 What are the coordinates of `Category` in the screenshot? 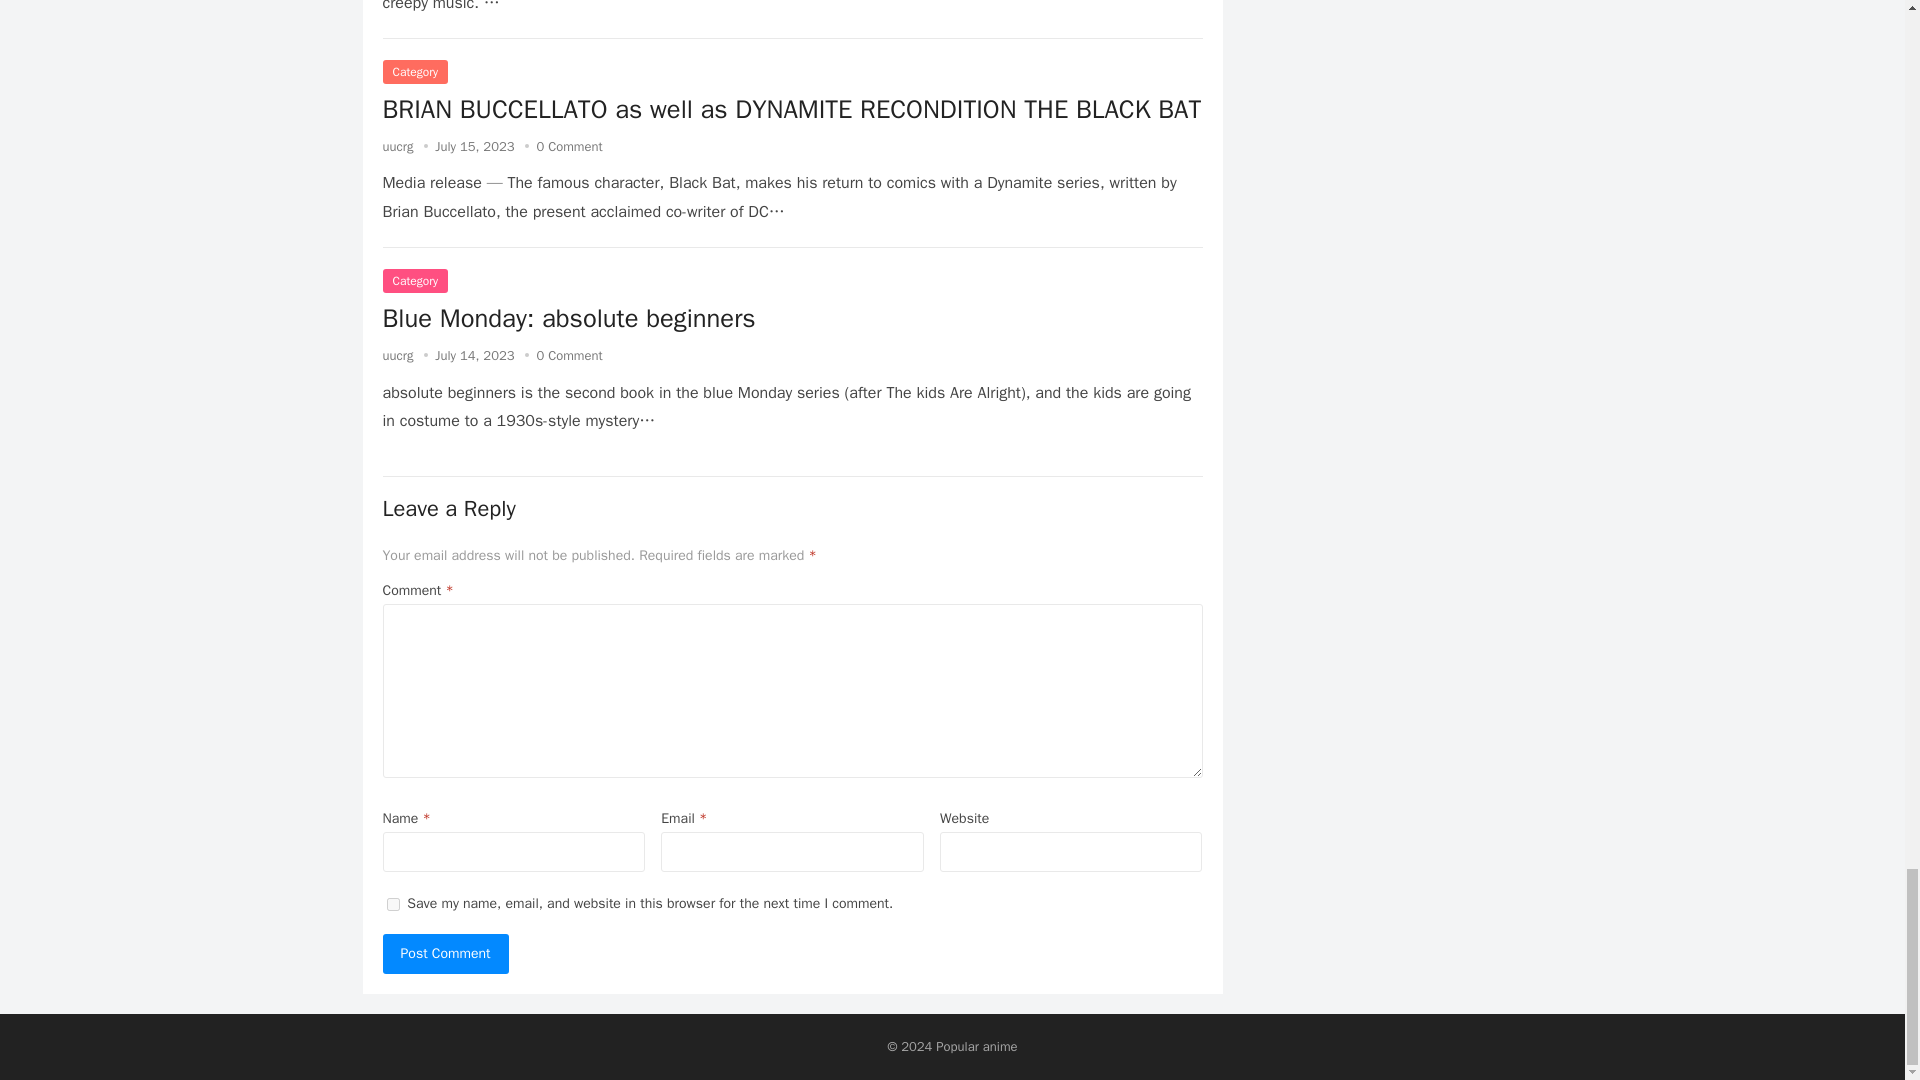 It's located at (414, 280).